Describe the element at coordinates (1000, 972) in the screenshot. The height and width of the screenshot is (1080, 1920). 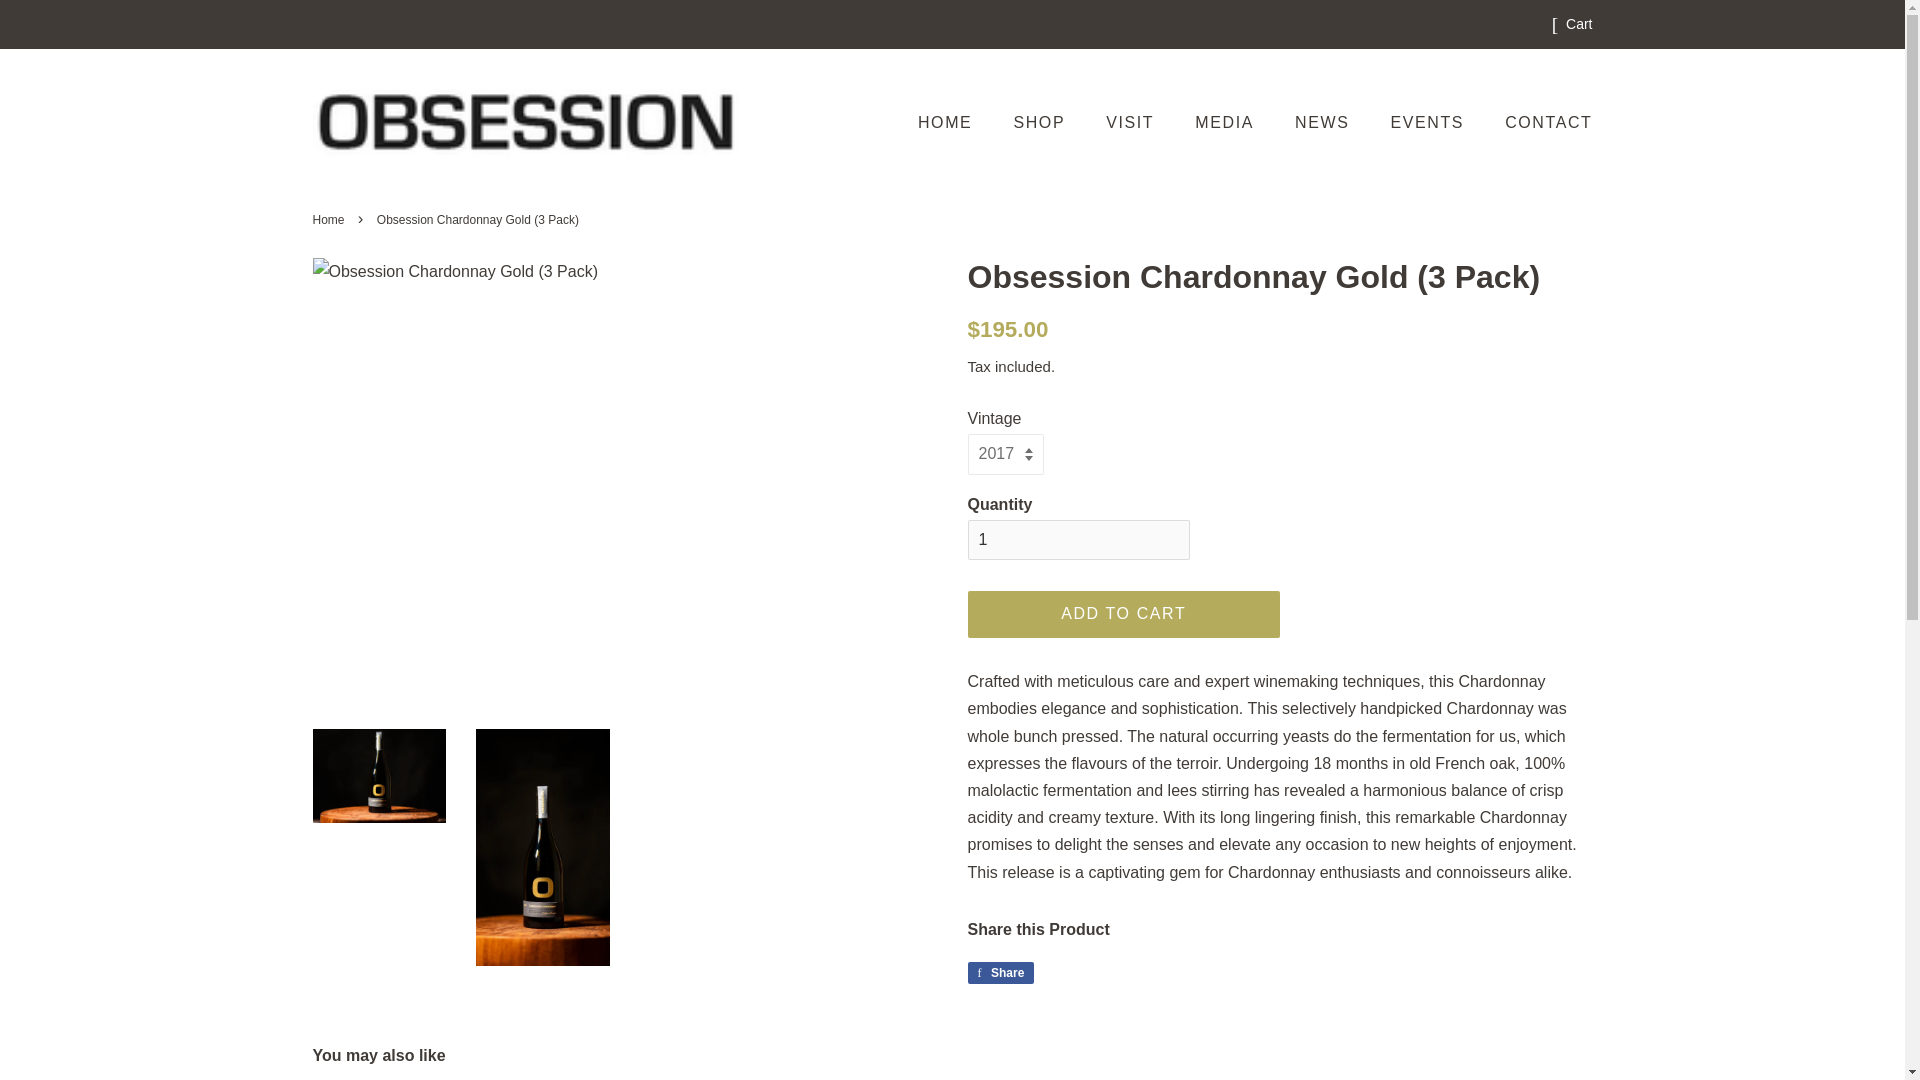
I see `Share on Facebook` at that location.